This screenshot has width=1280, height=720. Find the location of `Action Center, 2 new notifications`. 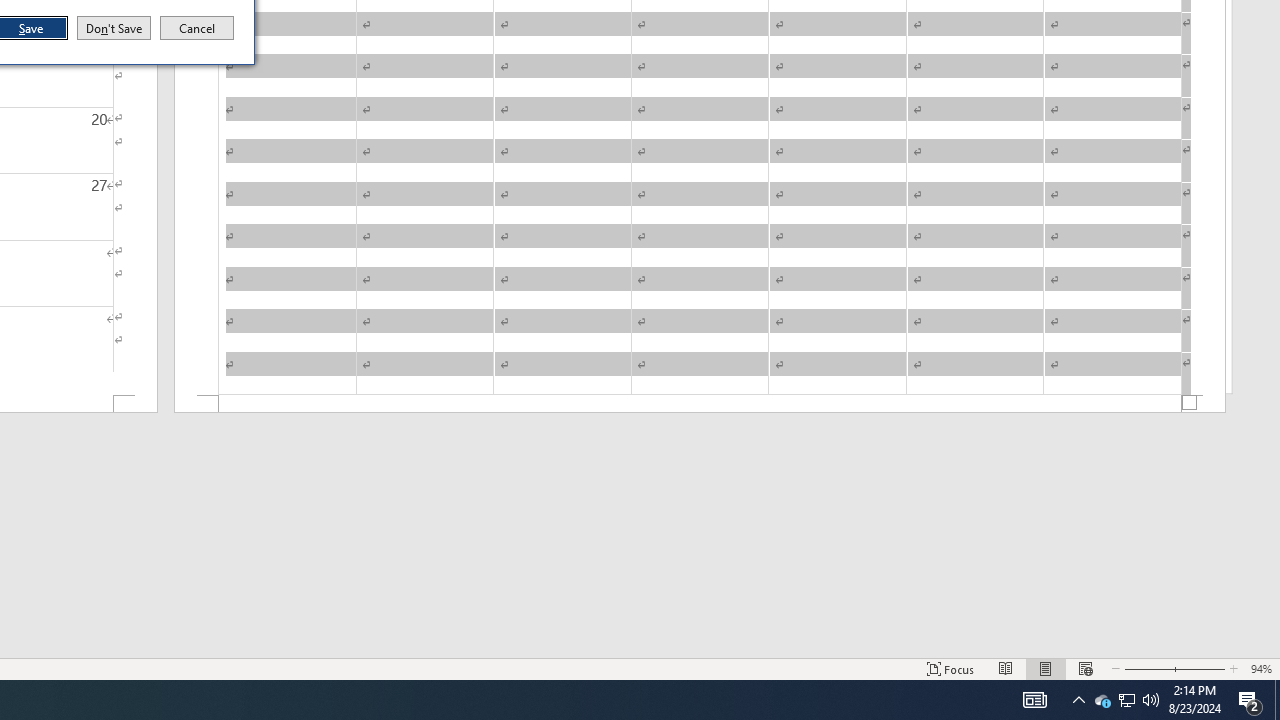

Action Center, 2 new notifications is located at coordinates (1250, 700).